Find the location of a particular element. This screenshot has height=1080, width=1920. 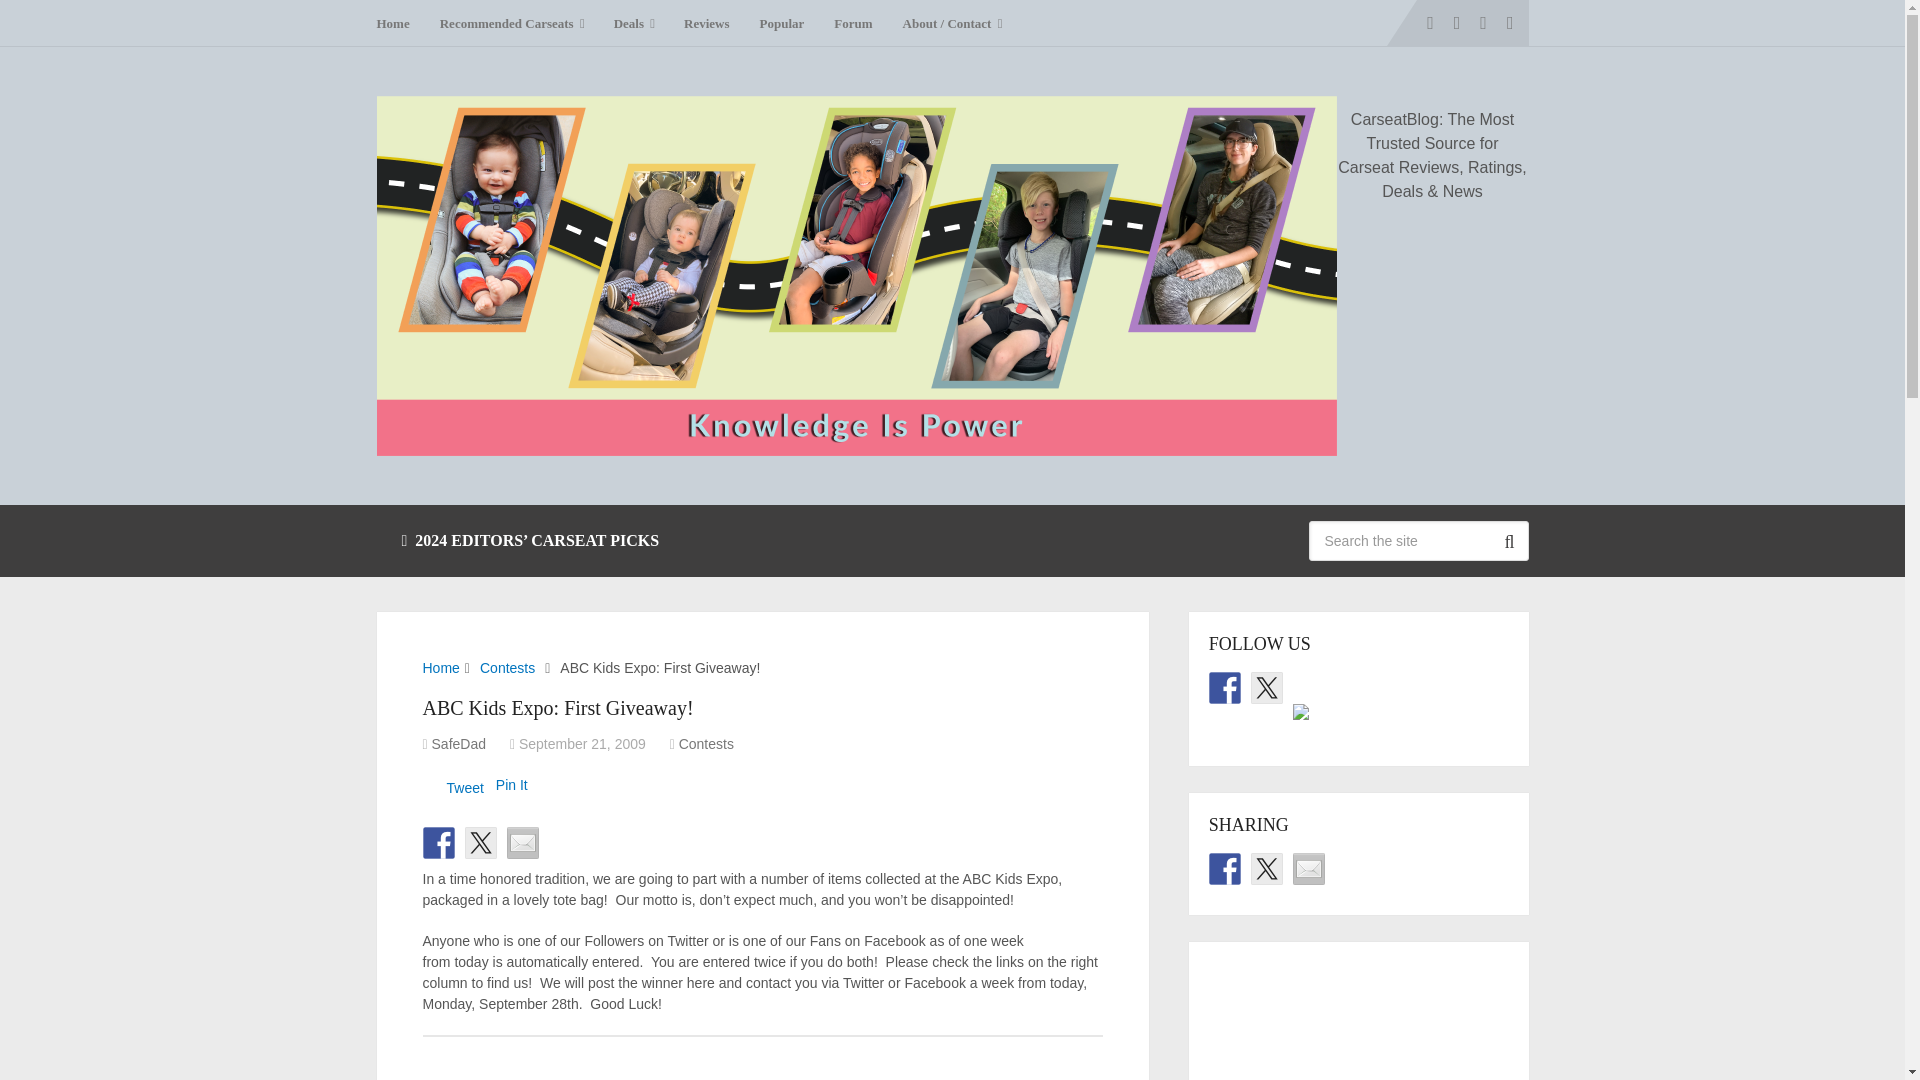

Popular is located at coordinates (782, 23).